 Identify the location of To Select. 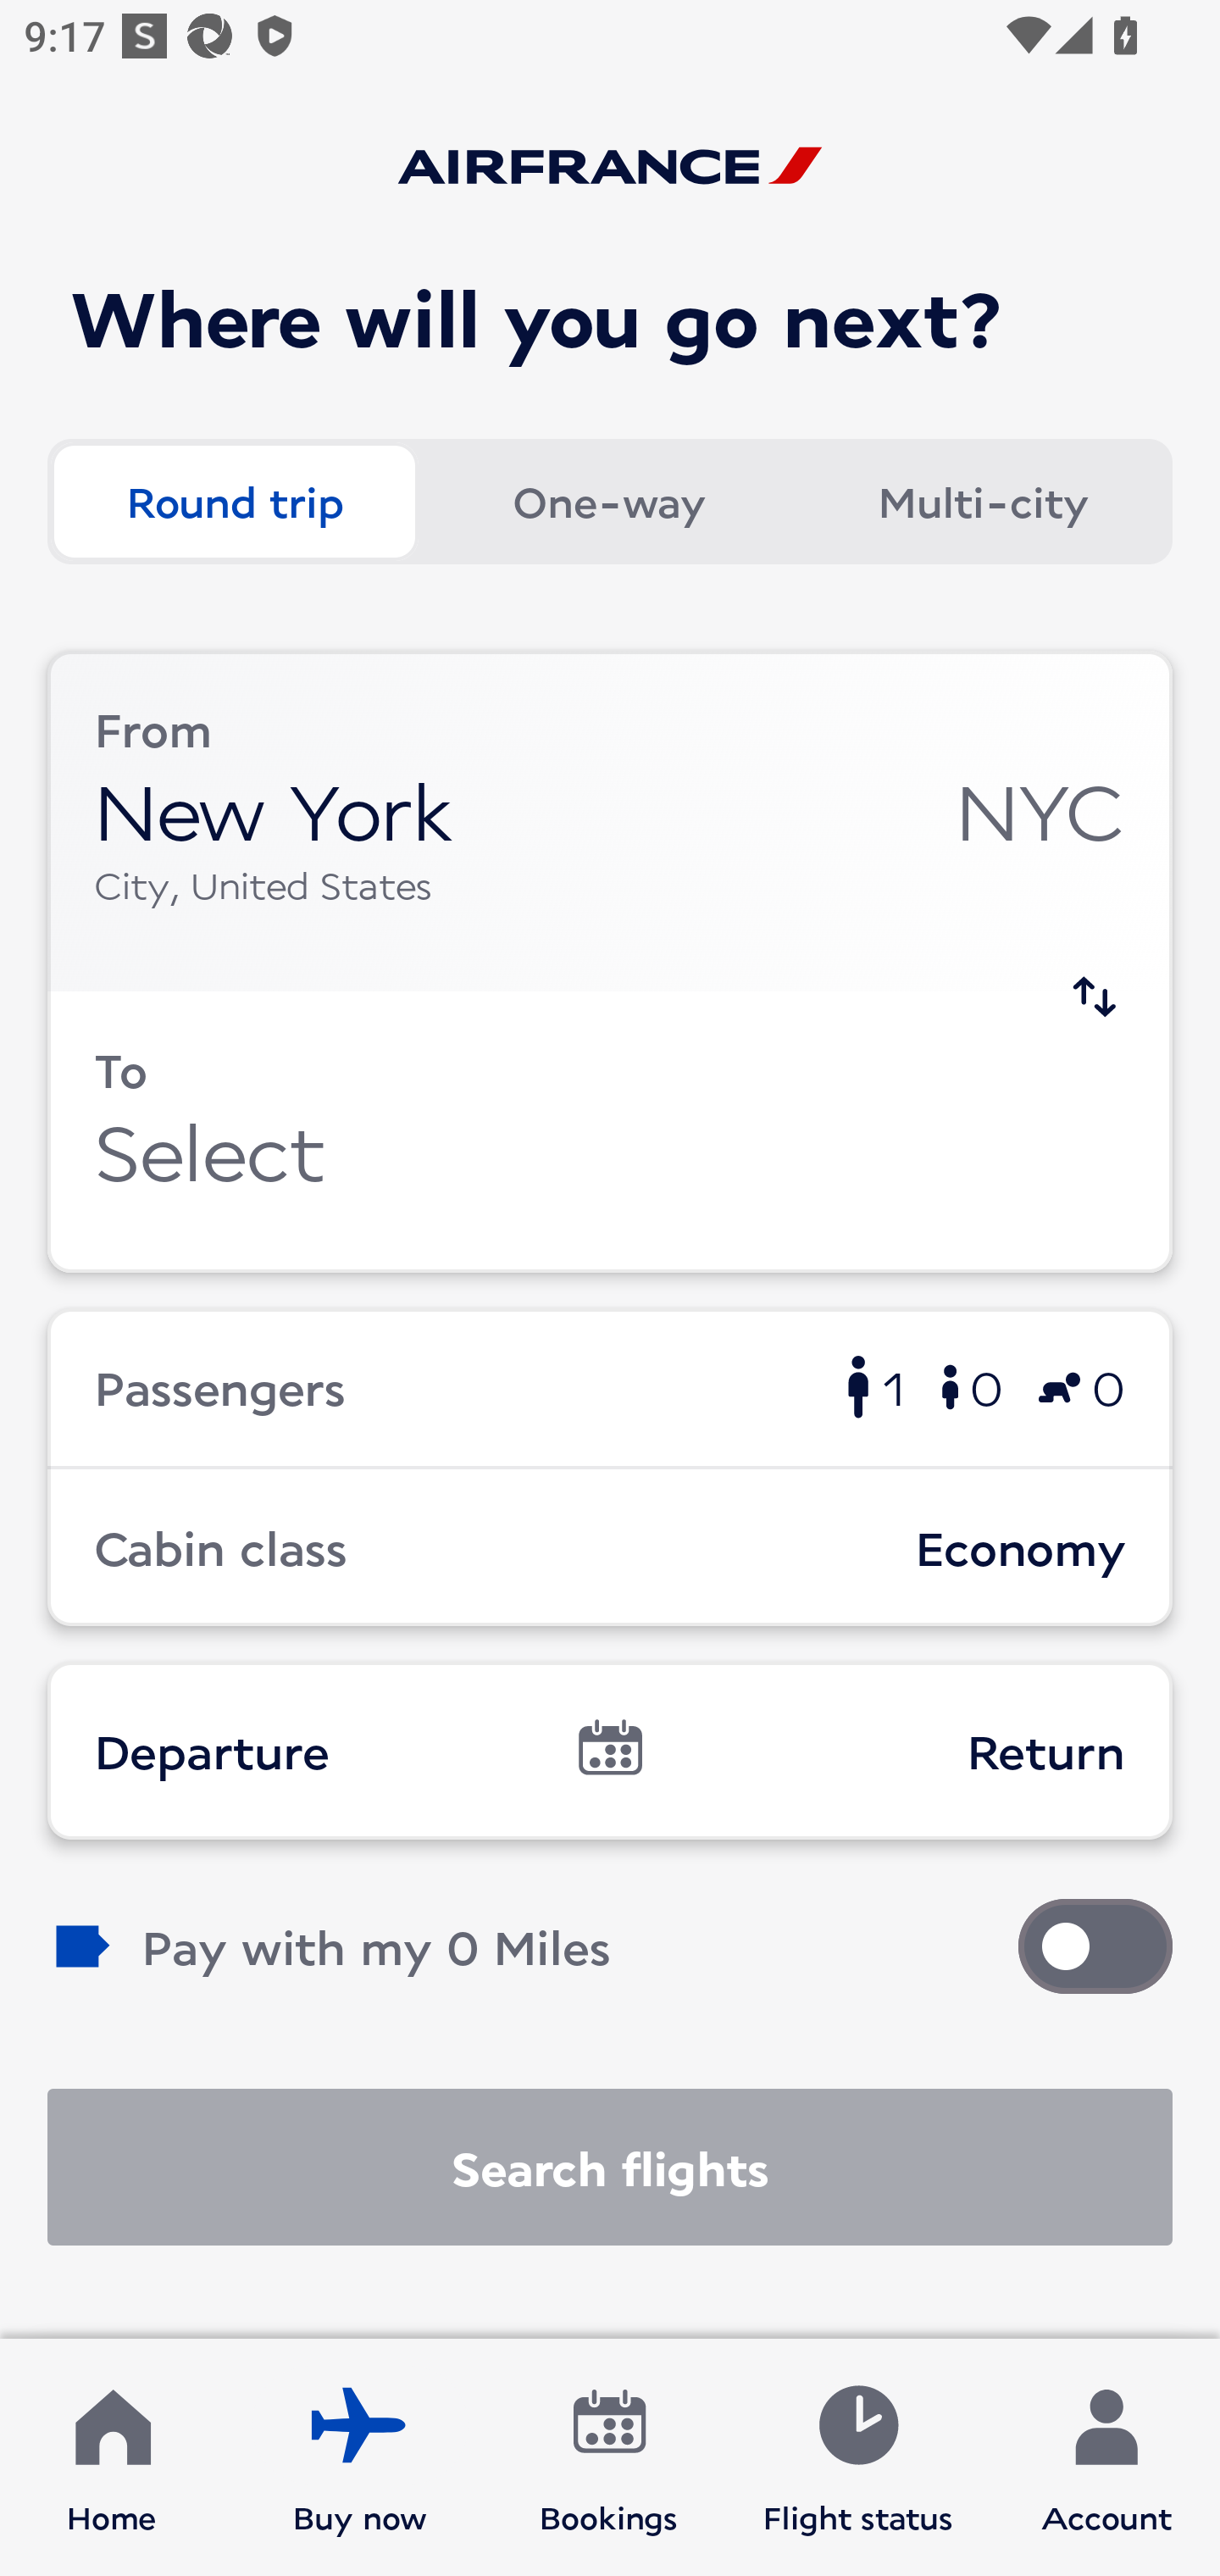
(610, 1132).